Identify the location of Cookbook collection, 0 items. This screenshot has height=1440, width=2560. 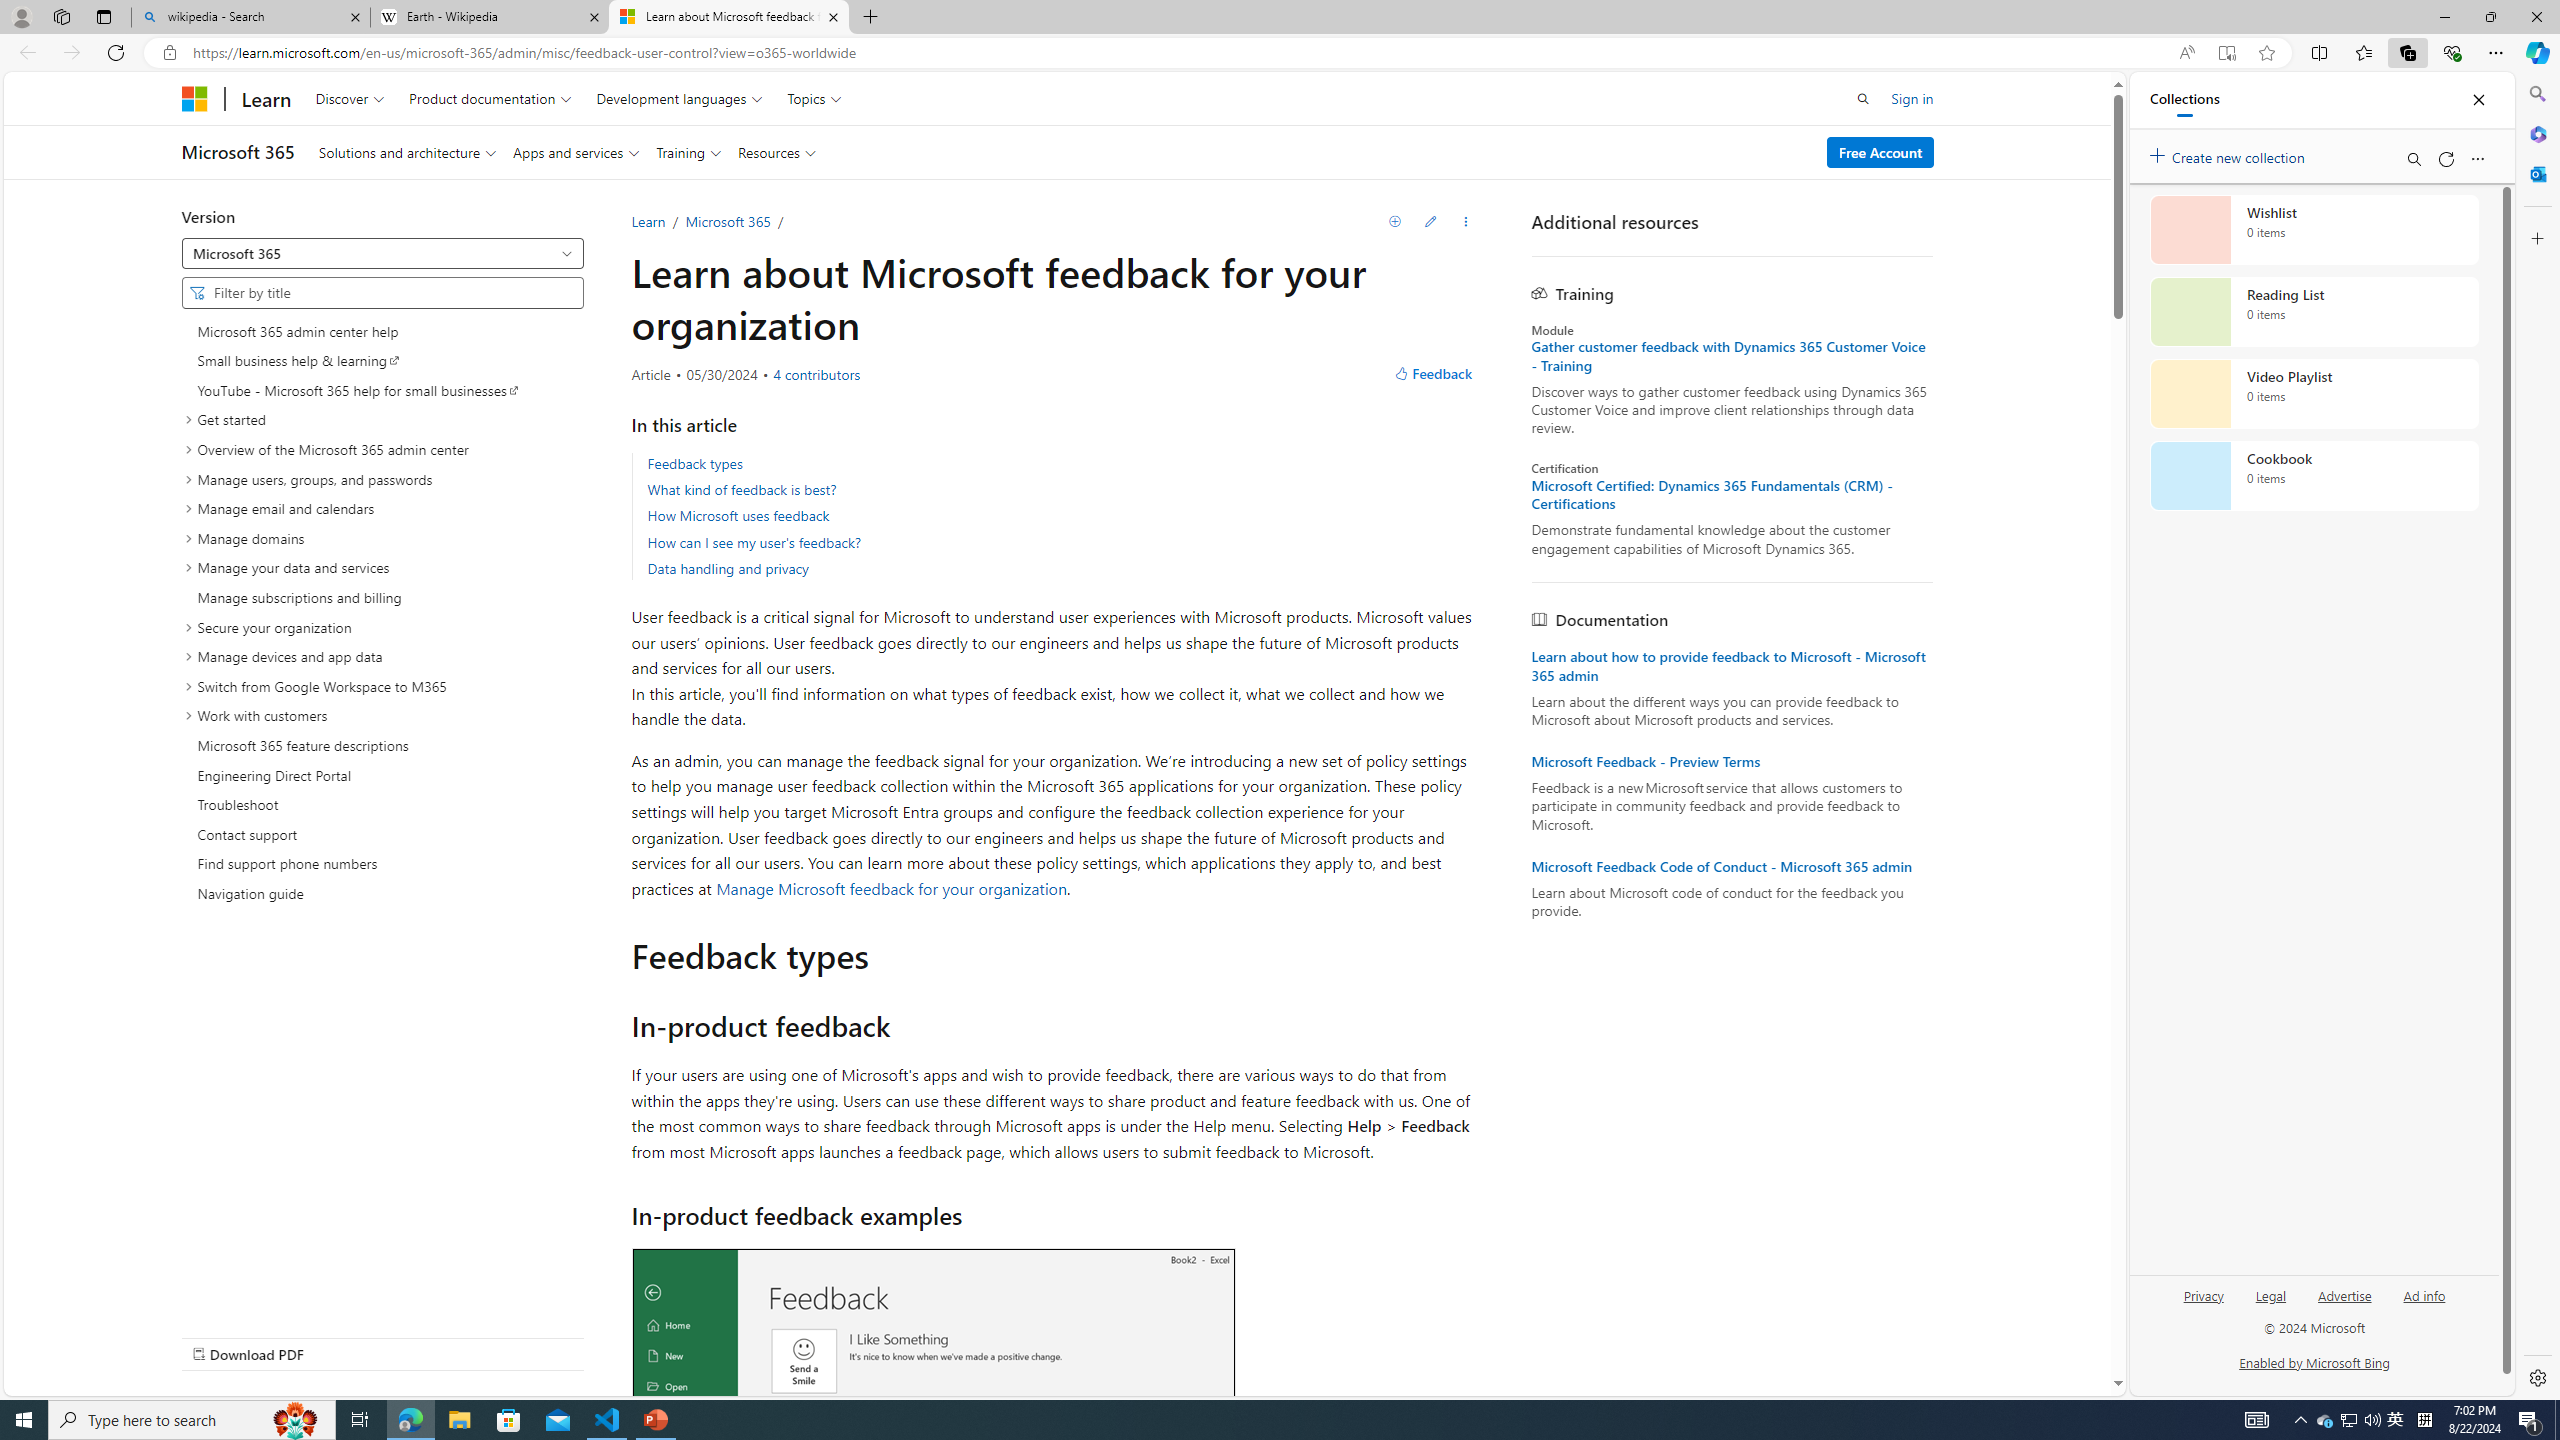
(2314, 476).